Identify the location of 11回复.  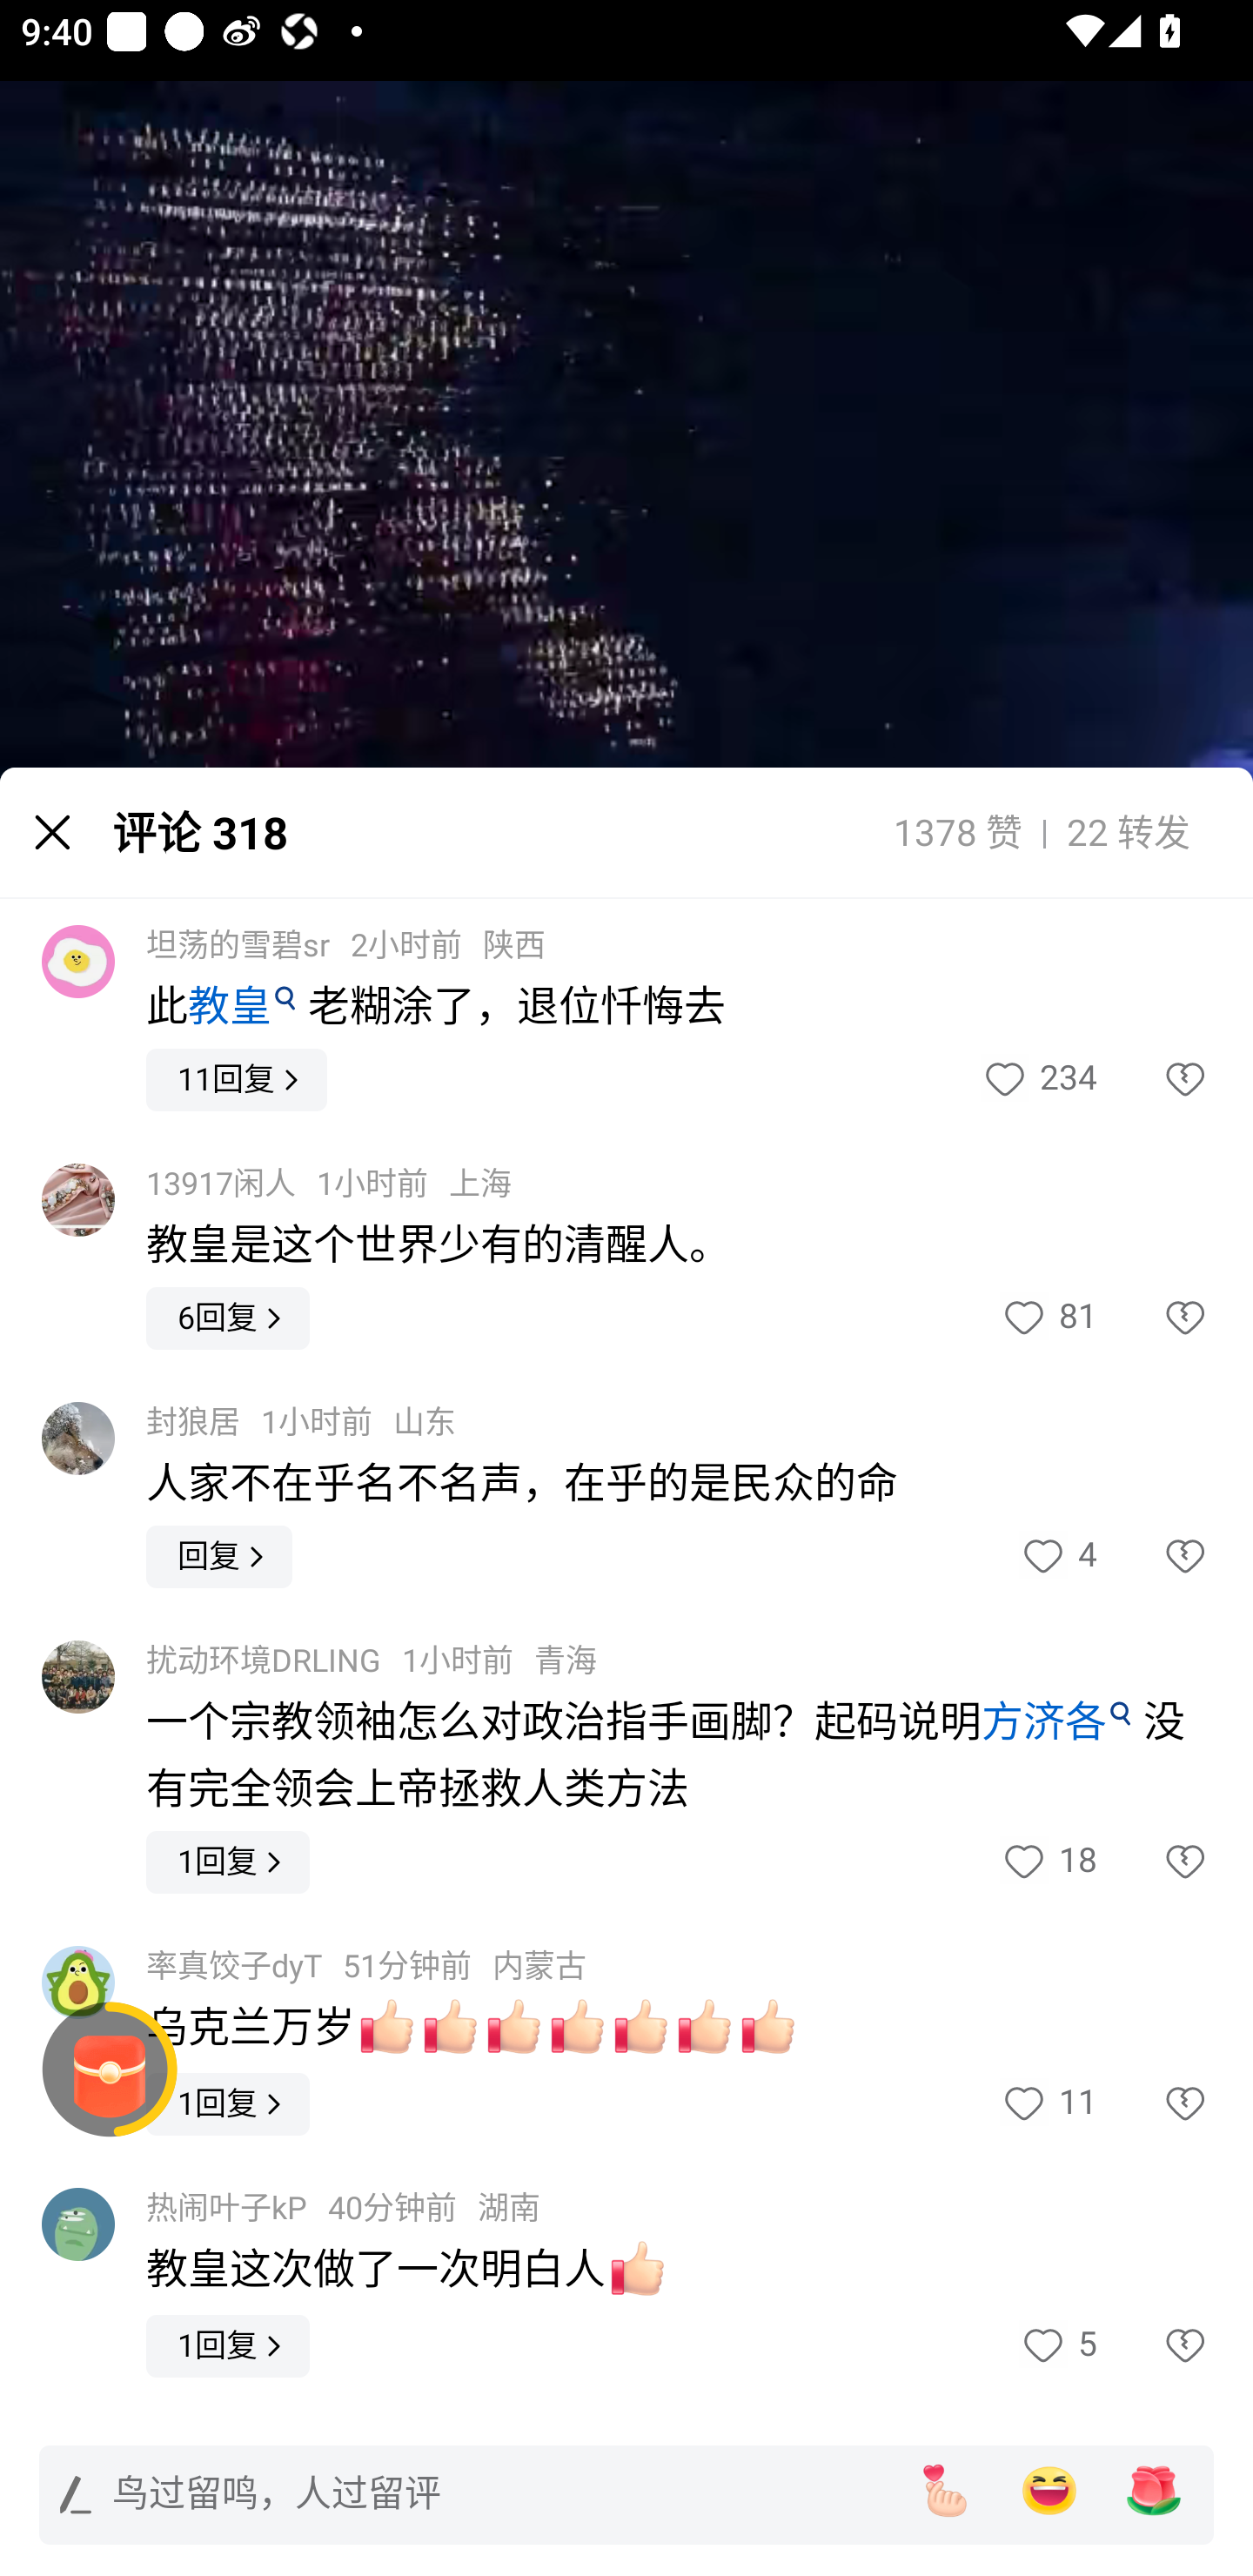
(237, 1079).